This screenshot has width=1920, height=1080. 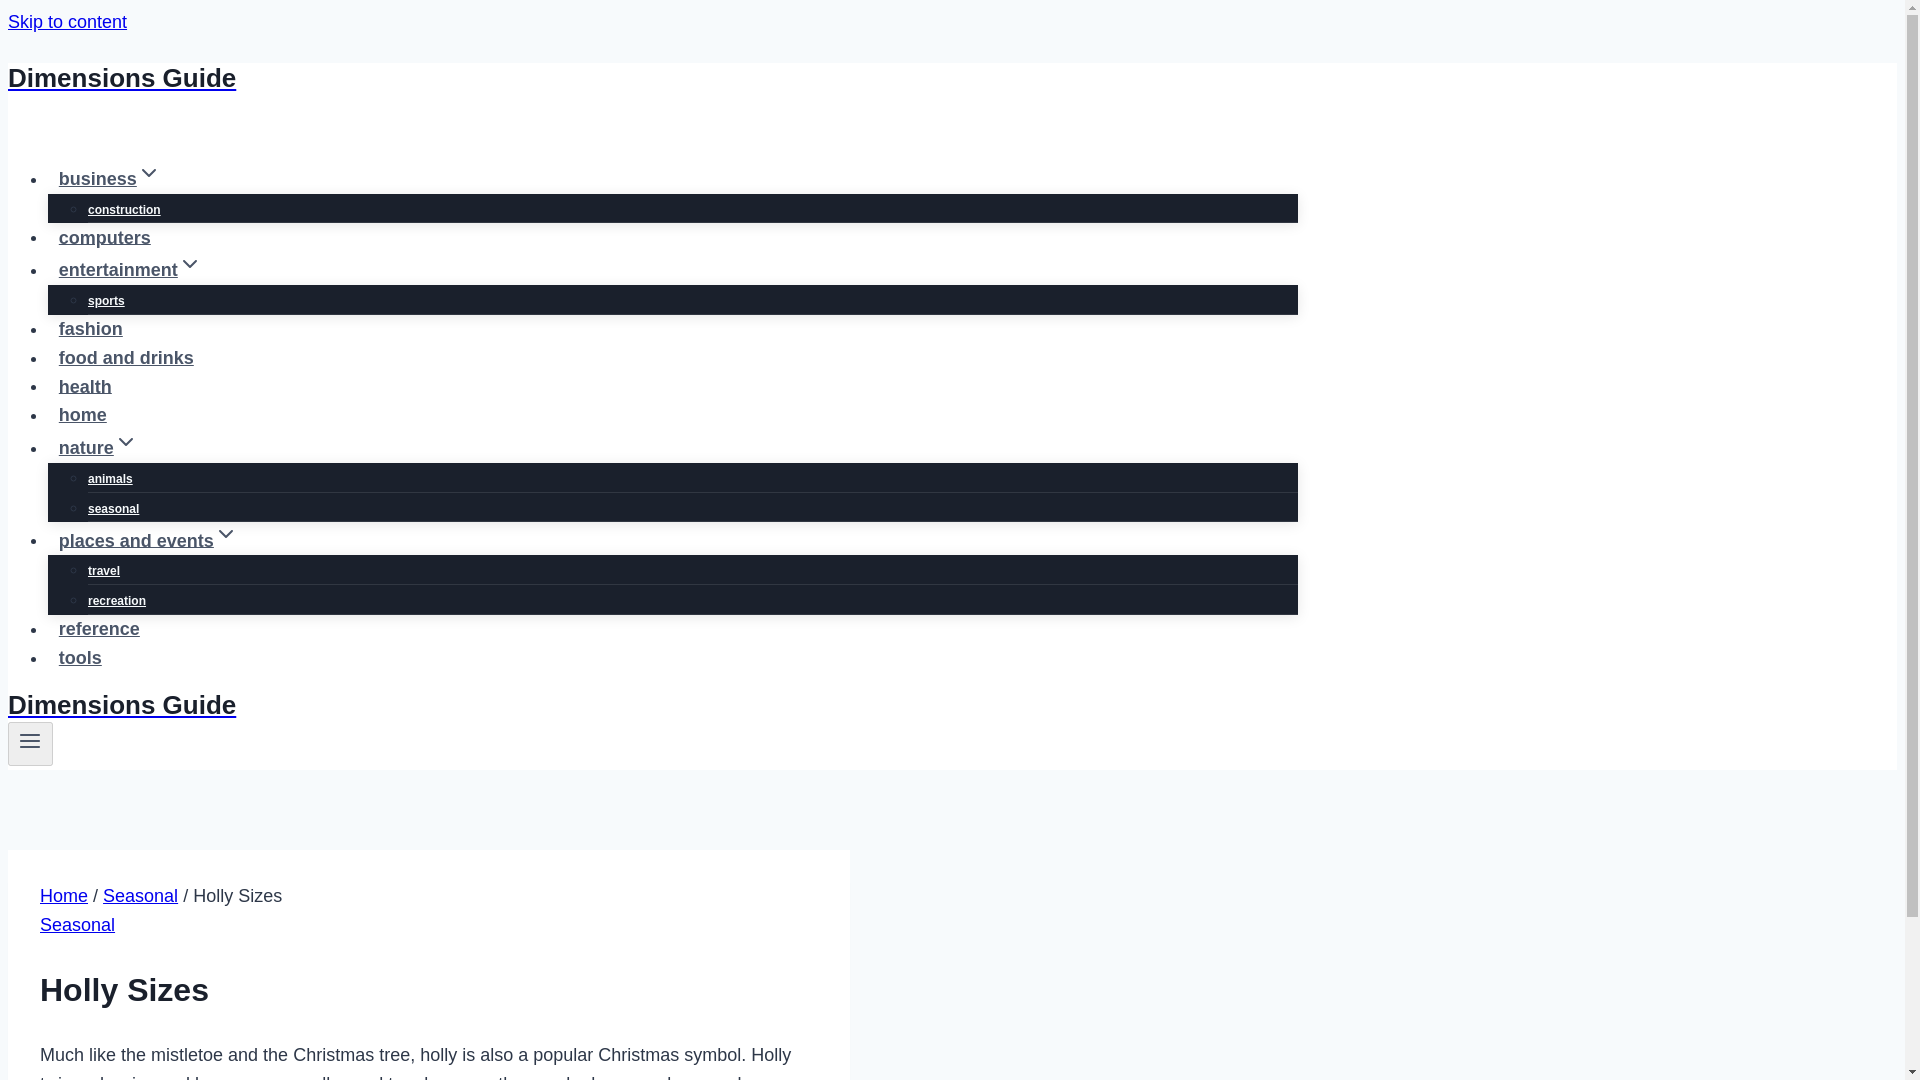 What do you see at coordinates (80, 658) in the screenshot?
I see `tools` at bounding box center [80, 658].